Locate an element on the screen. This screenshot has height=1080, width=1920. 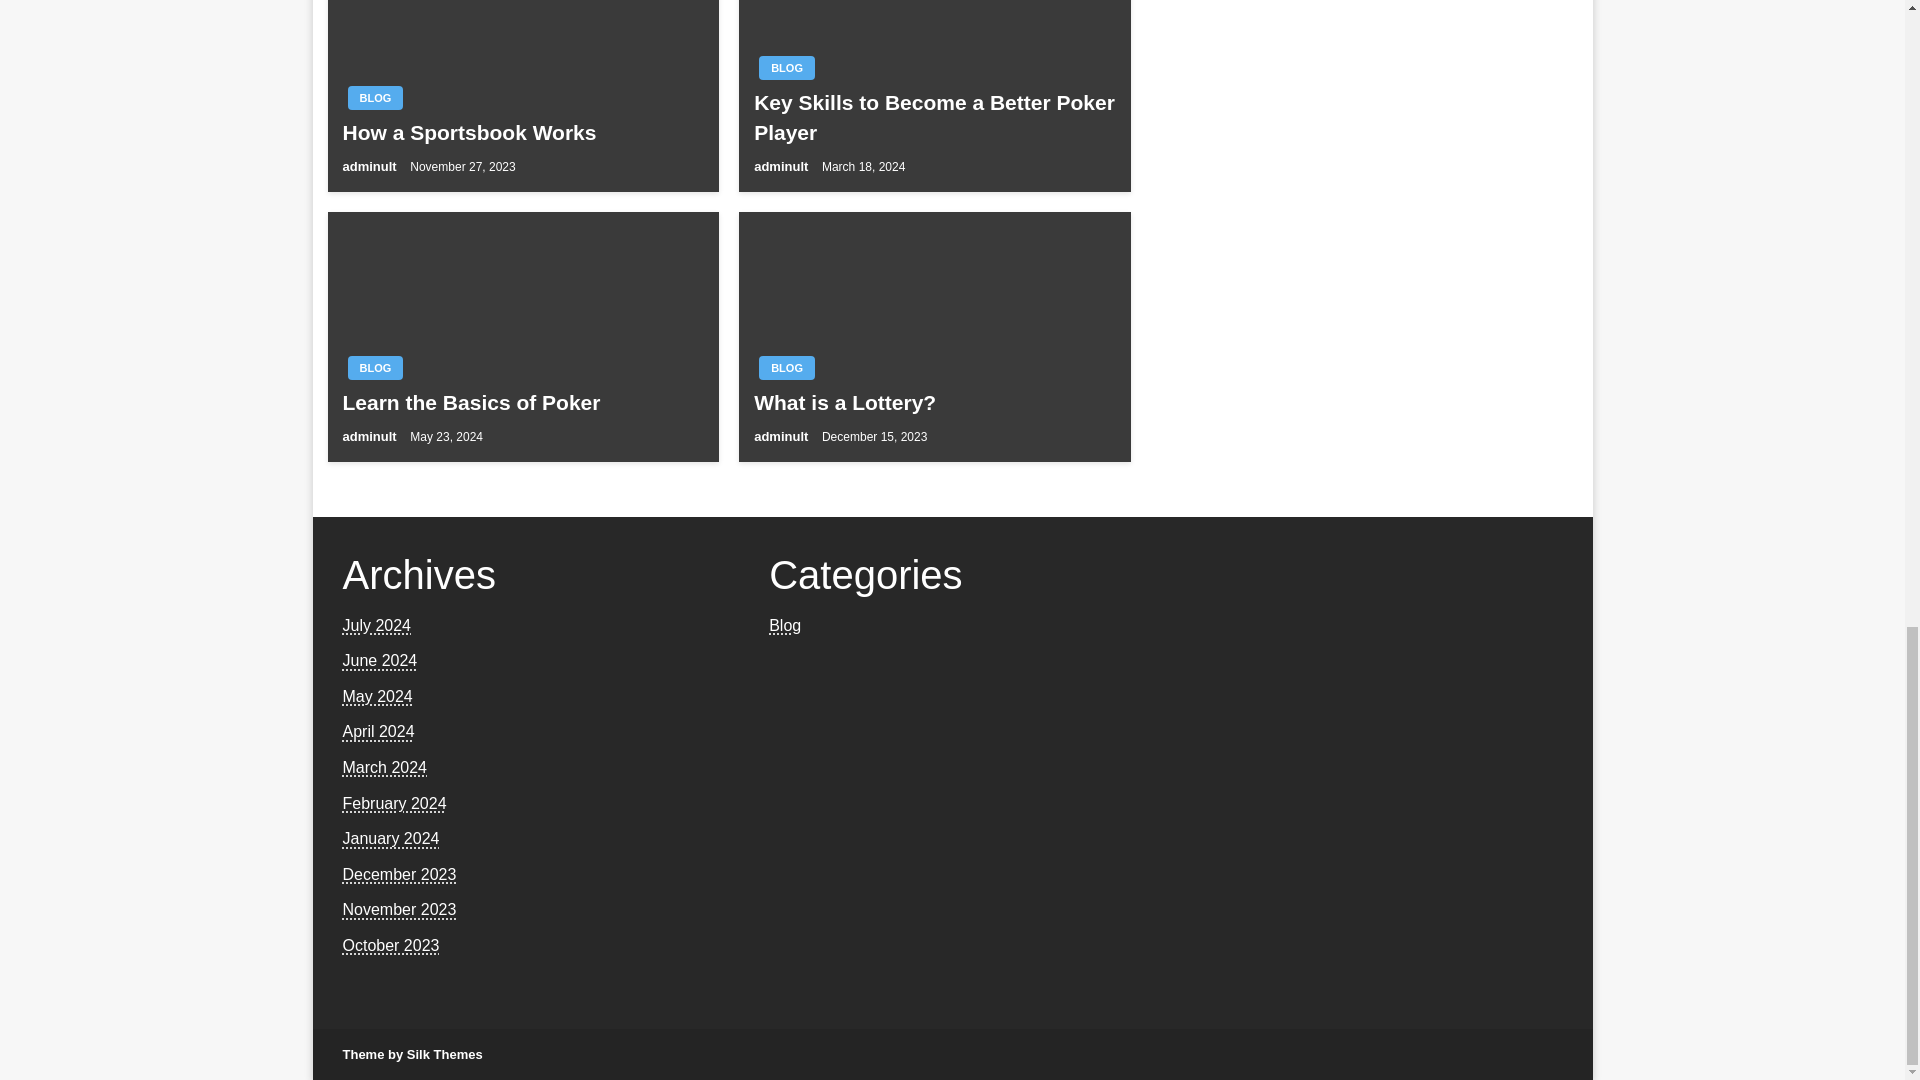
How a Sportsbook Works is located at coordinates (522, 132).